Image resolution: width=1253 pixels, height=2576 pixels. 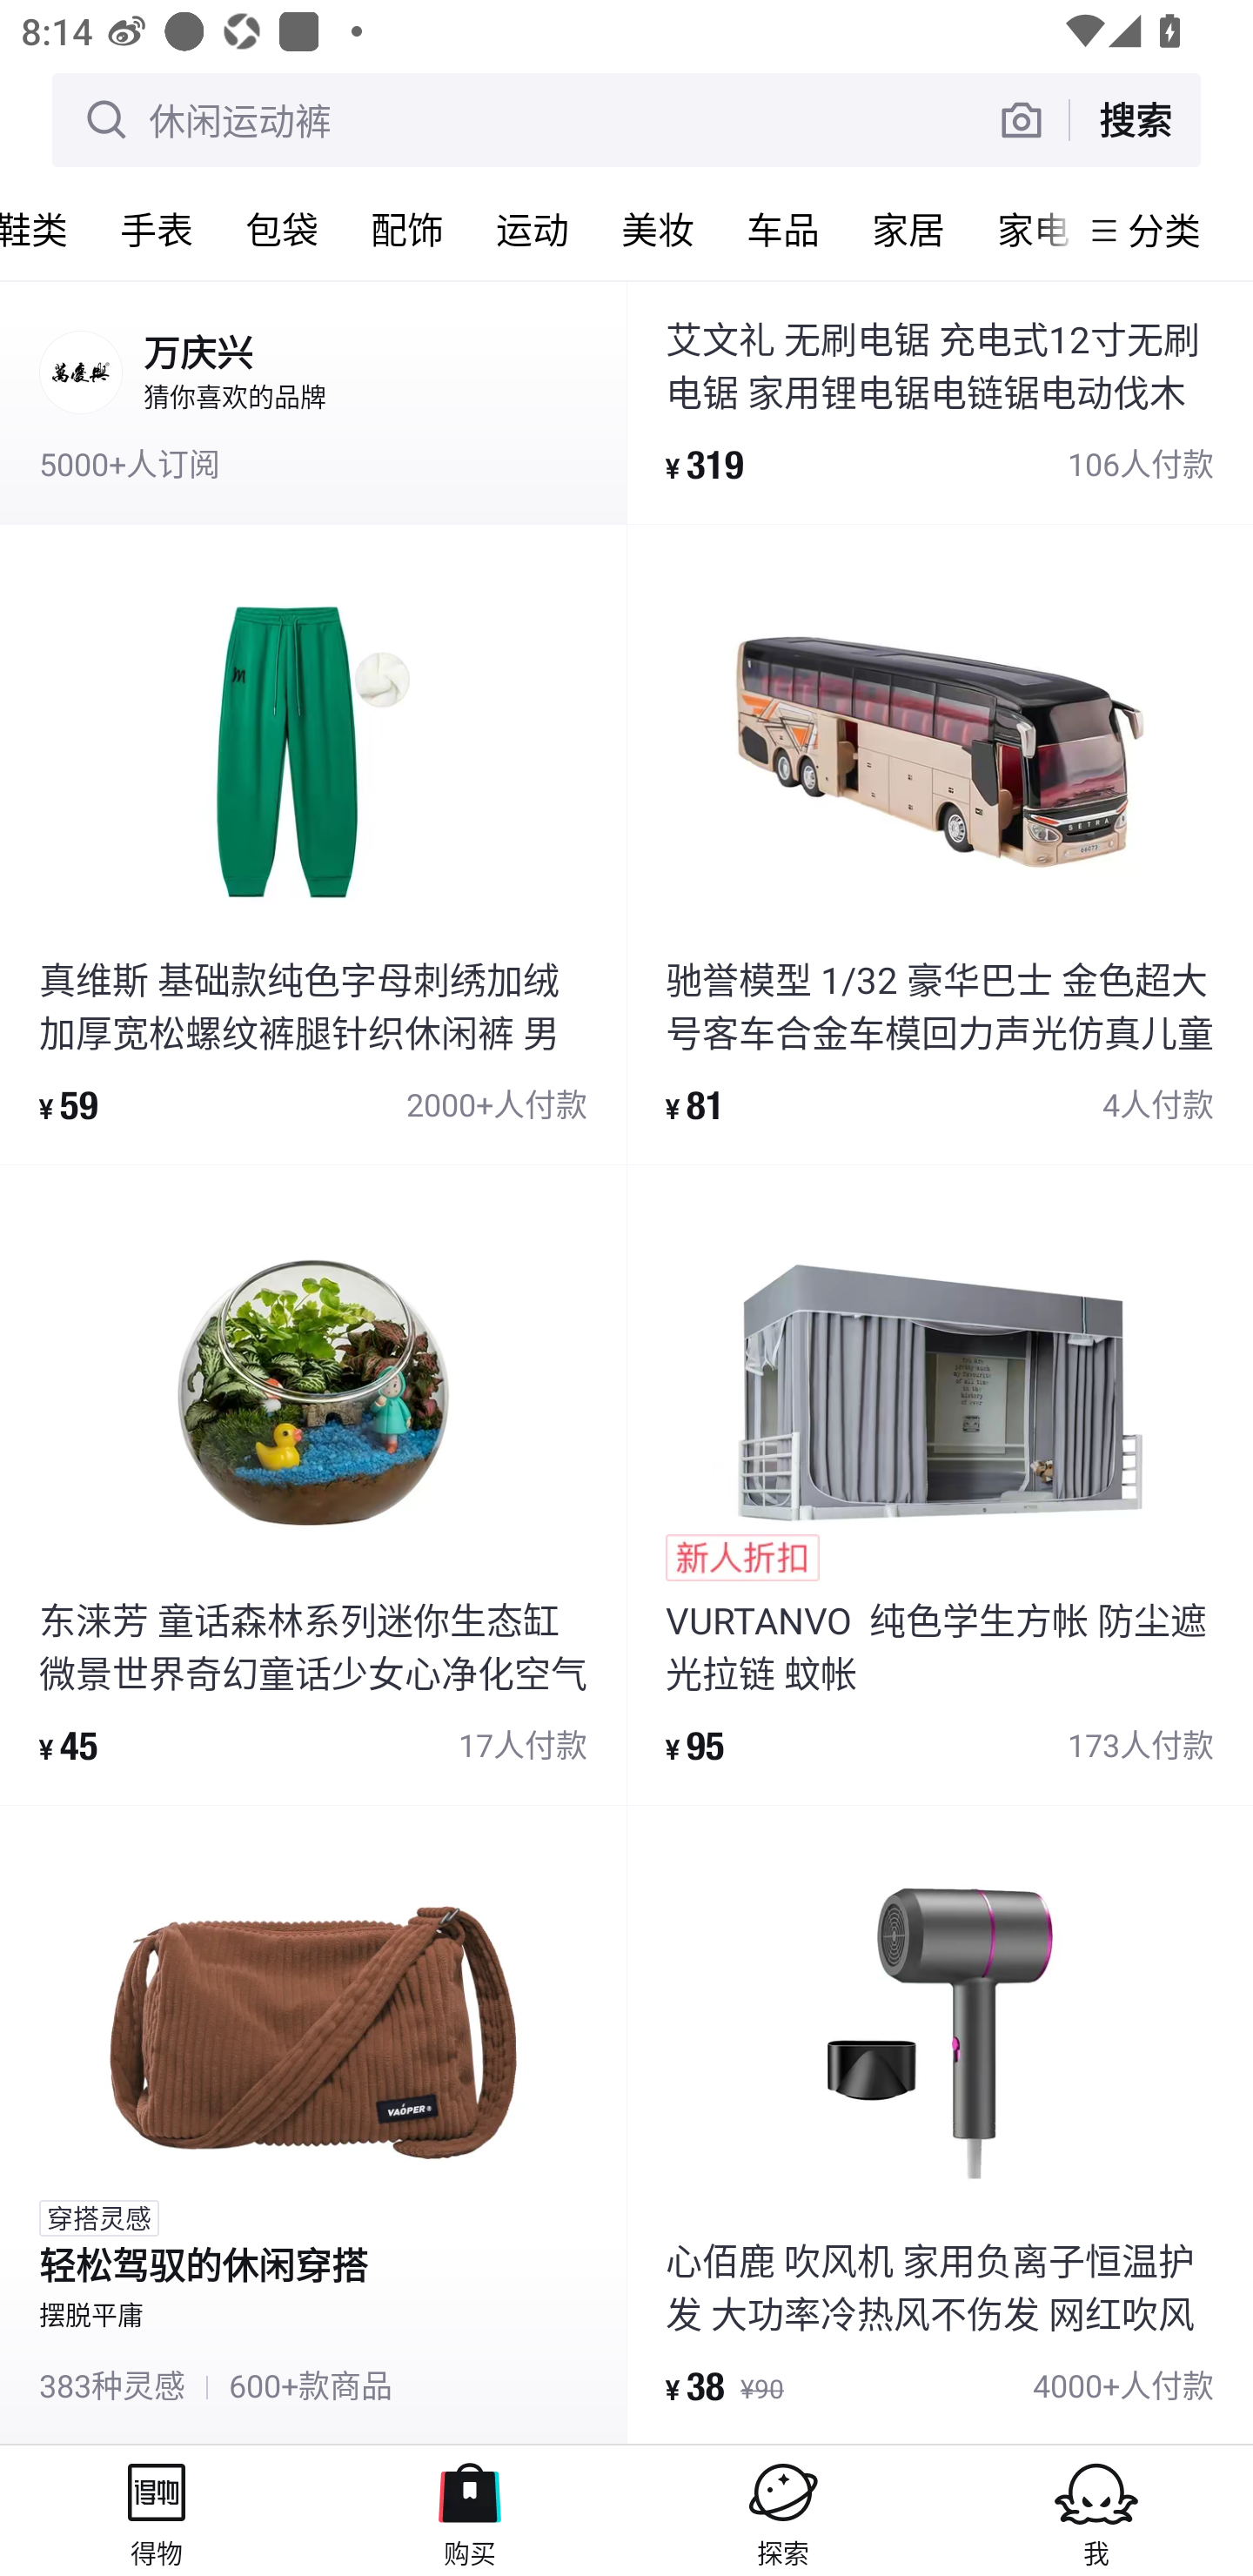 I want to click on 购买, so click(x=470, y=2510).